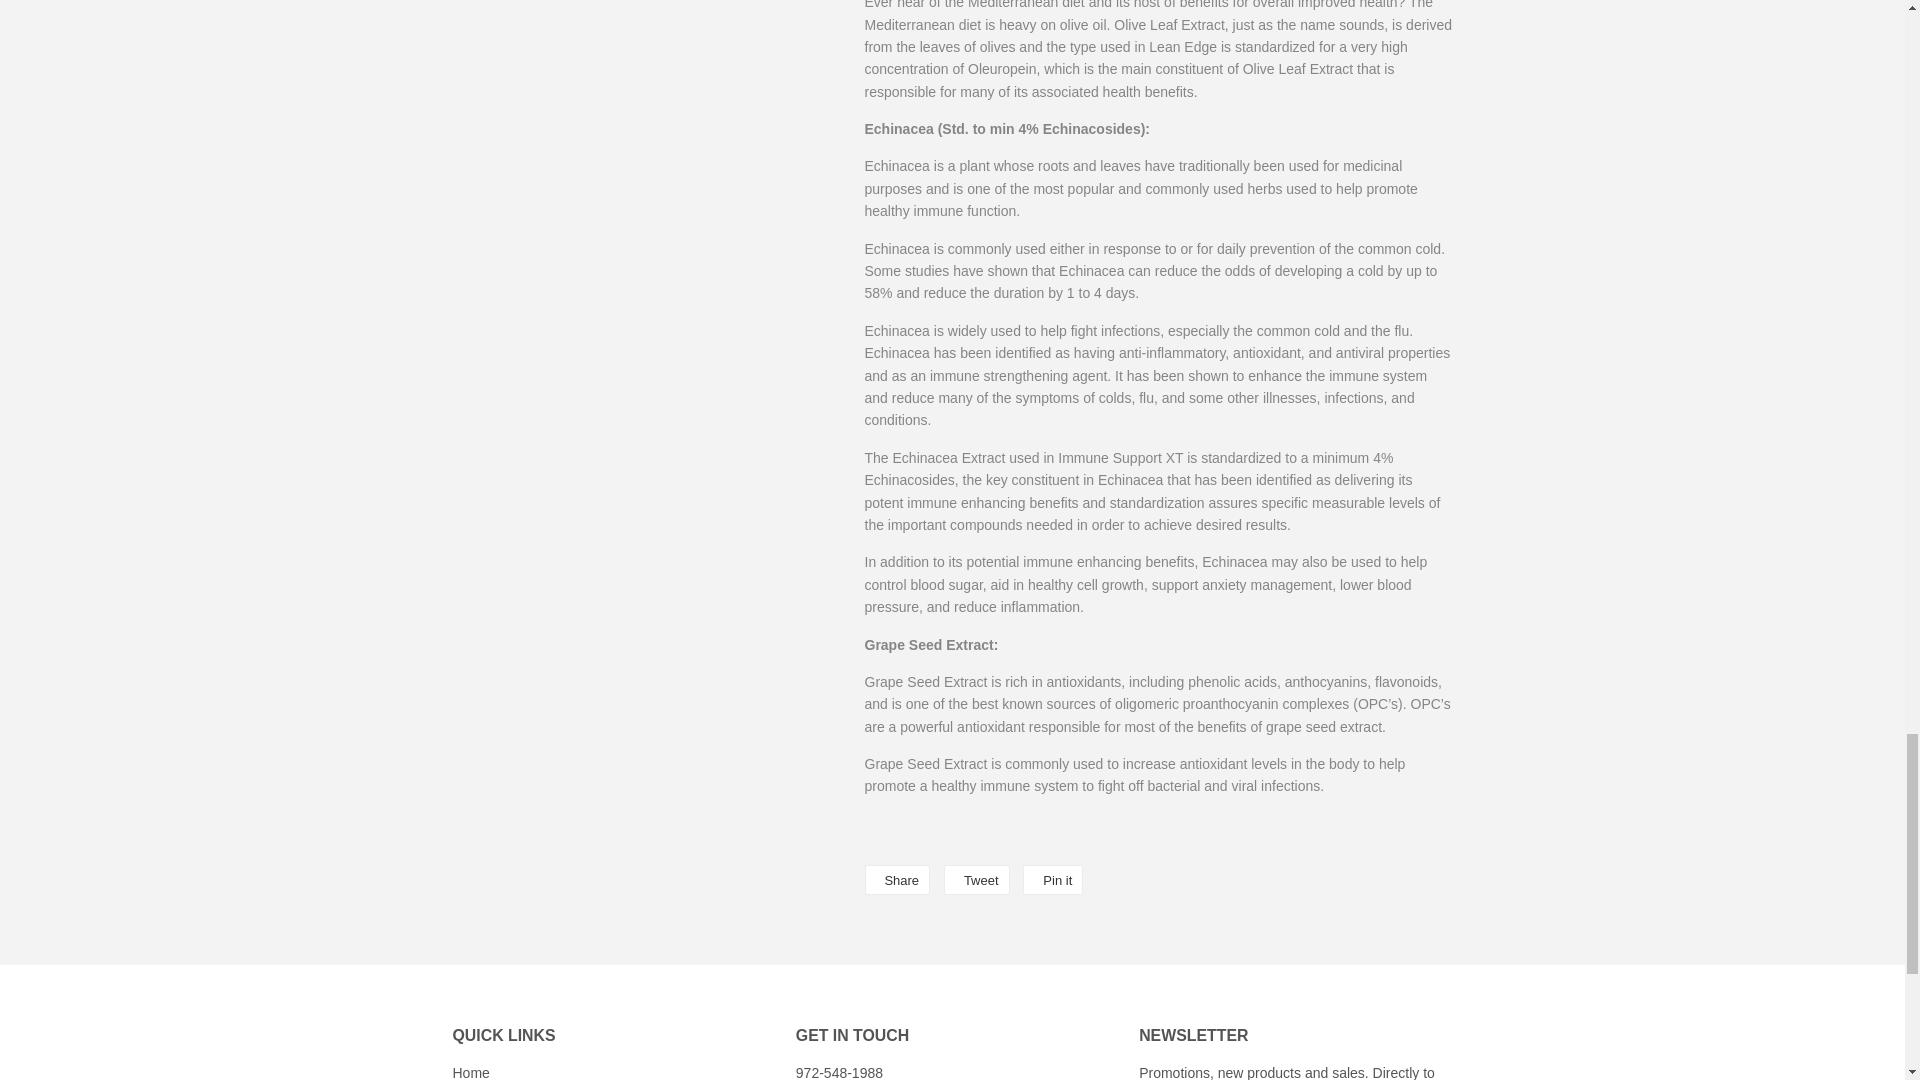 The image size is (1920, 1080). Describe the element at coordinates (1052, 880) in the screenshot. I see `Pin on Pinterest` at that location.